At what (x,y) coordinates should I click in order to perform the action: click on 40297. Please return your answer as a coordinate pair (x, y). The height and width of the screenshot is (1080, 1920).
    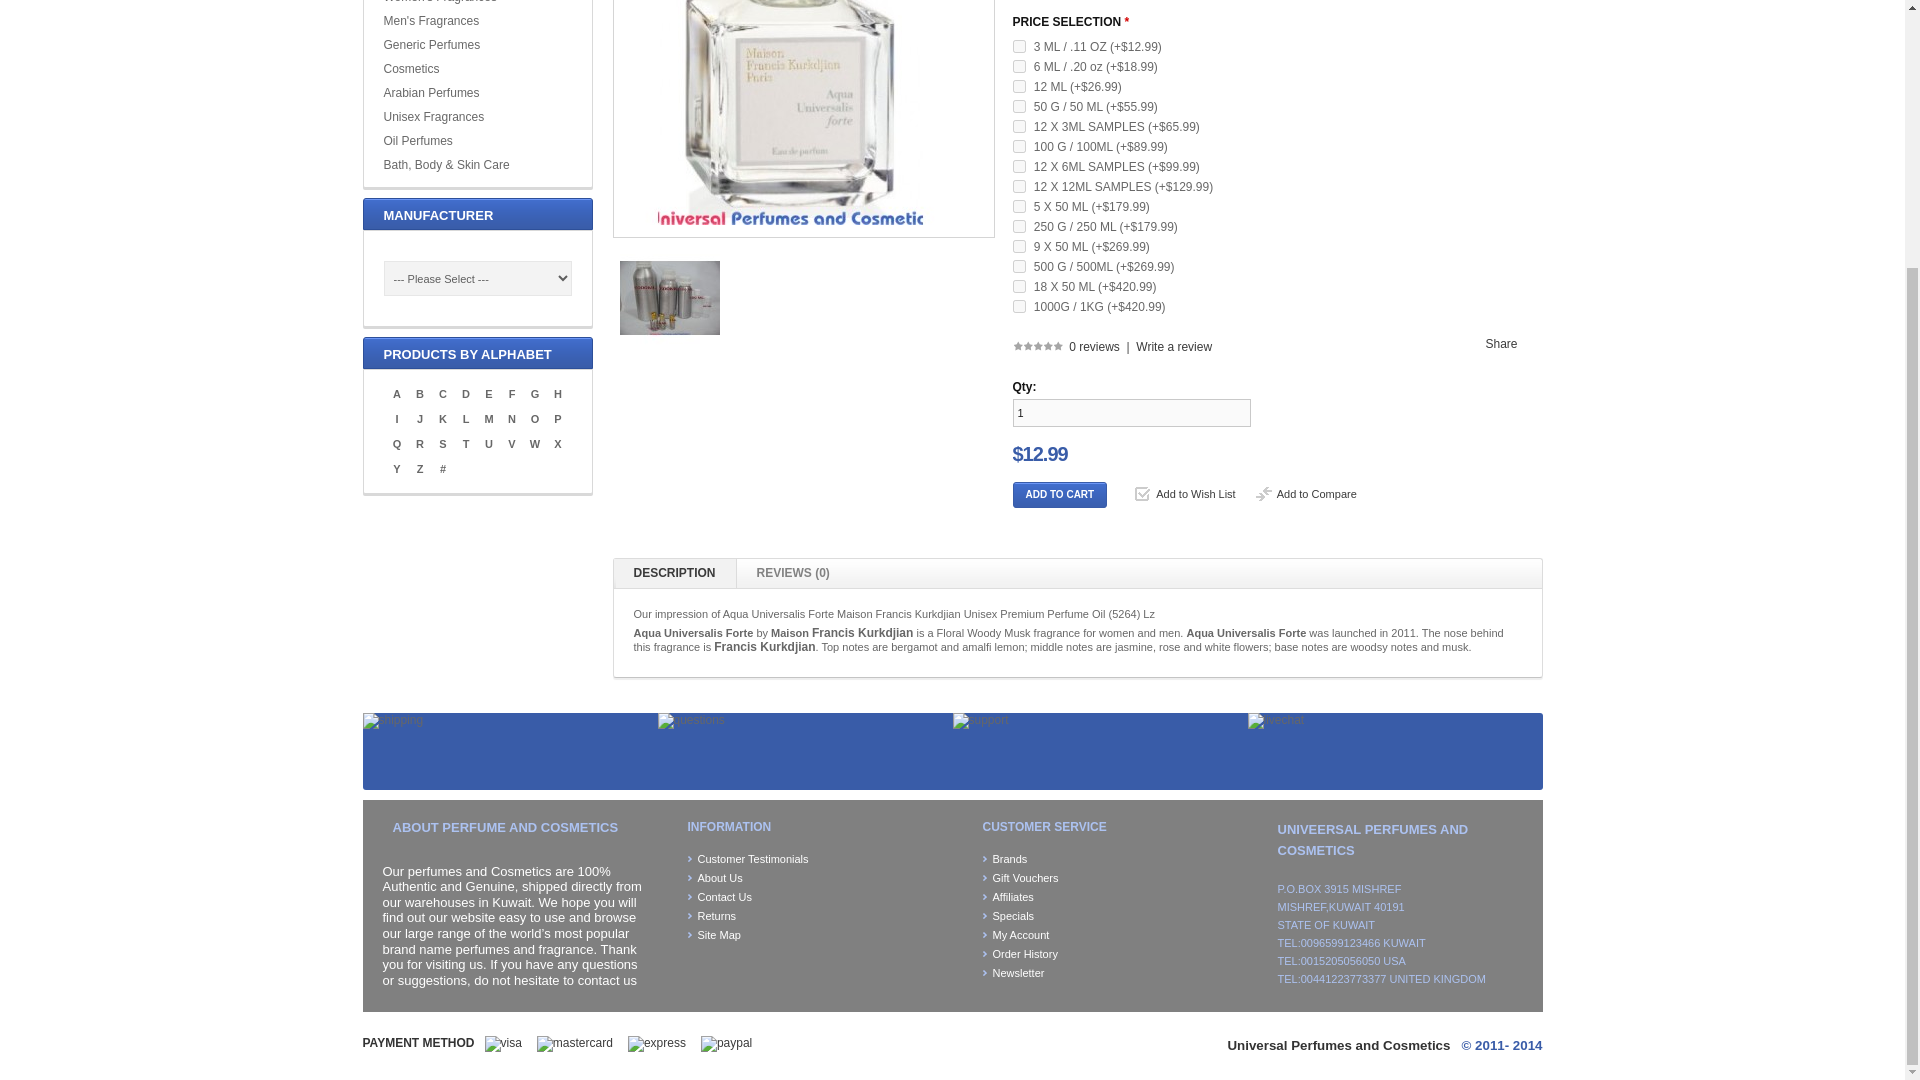
    Looking at the image, I should click on (1018, 46).